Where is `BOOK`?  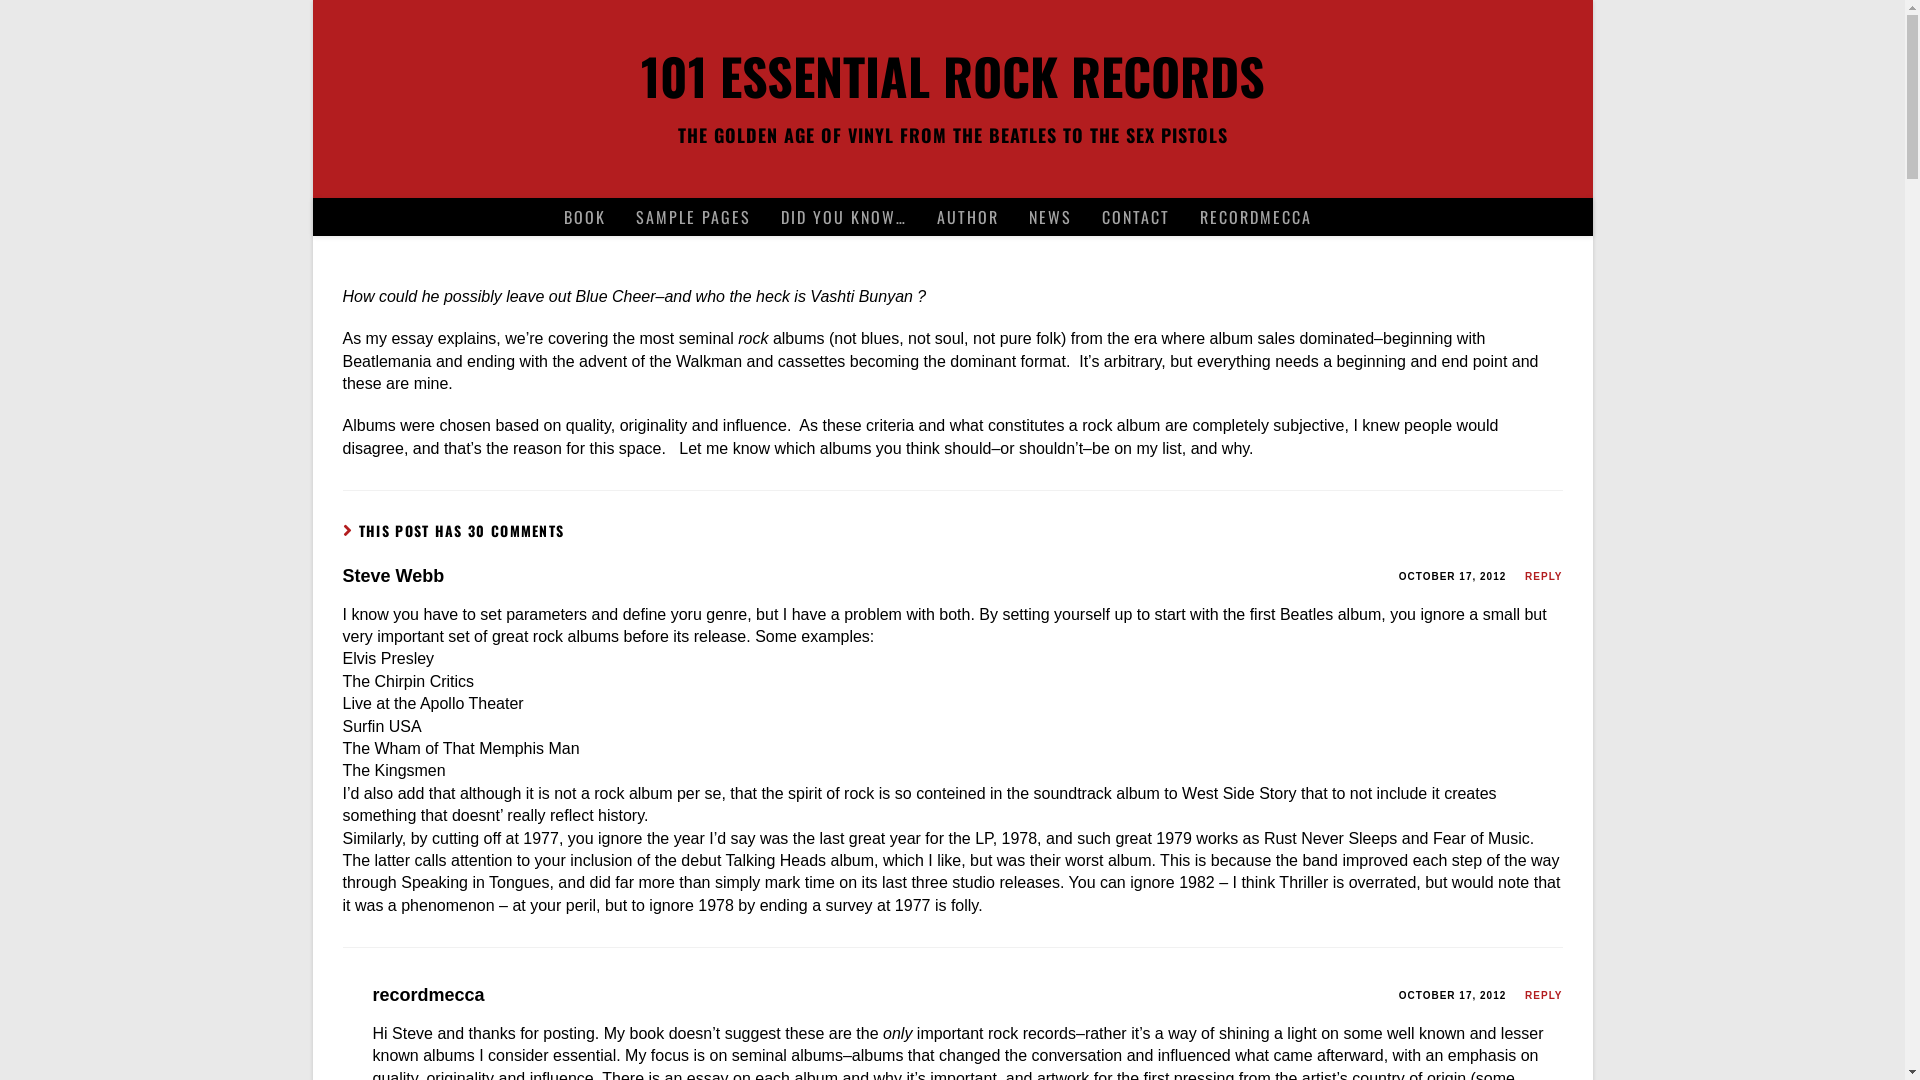 BOOK is located at coordinates (584, 217).